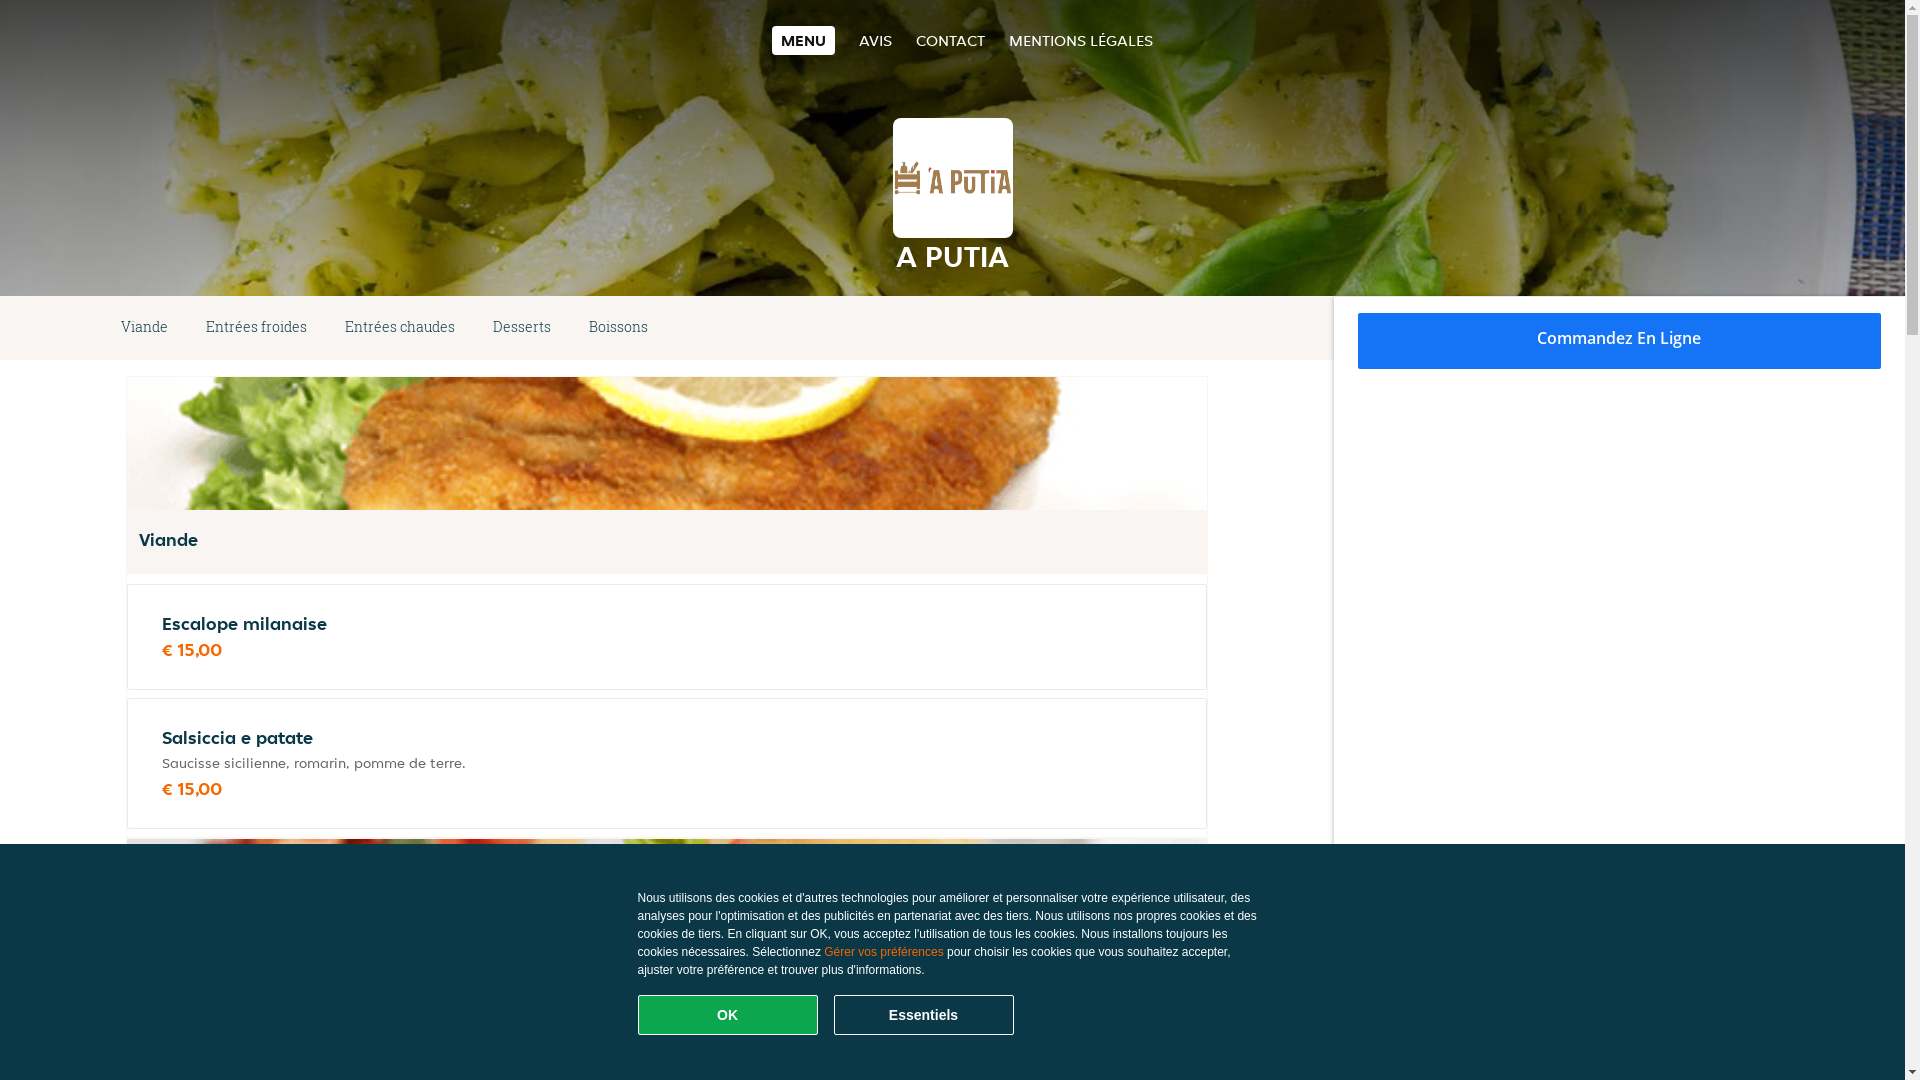 The width and height of the screenshot is (1920, 1080). What do you see at coordinates (804, 40) in the screenshot?
I see `MENU` at bounding box center [804, 40].